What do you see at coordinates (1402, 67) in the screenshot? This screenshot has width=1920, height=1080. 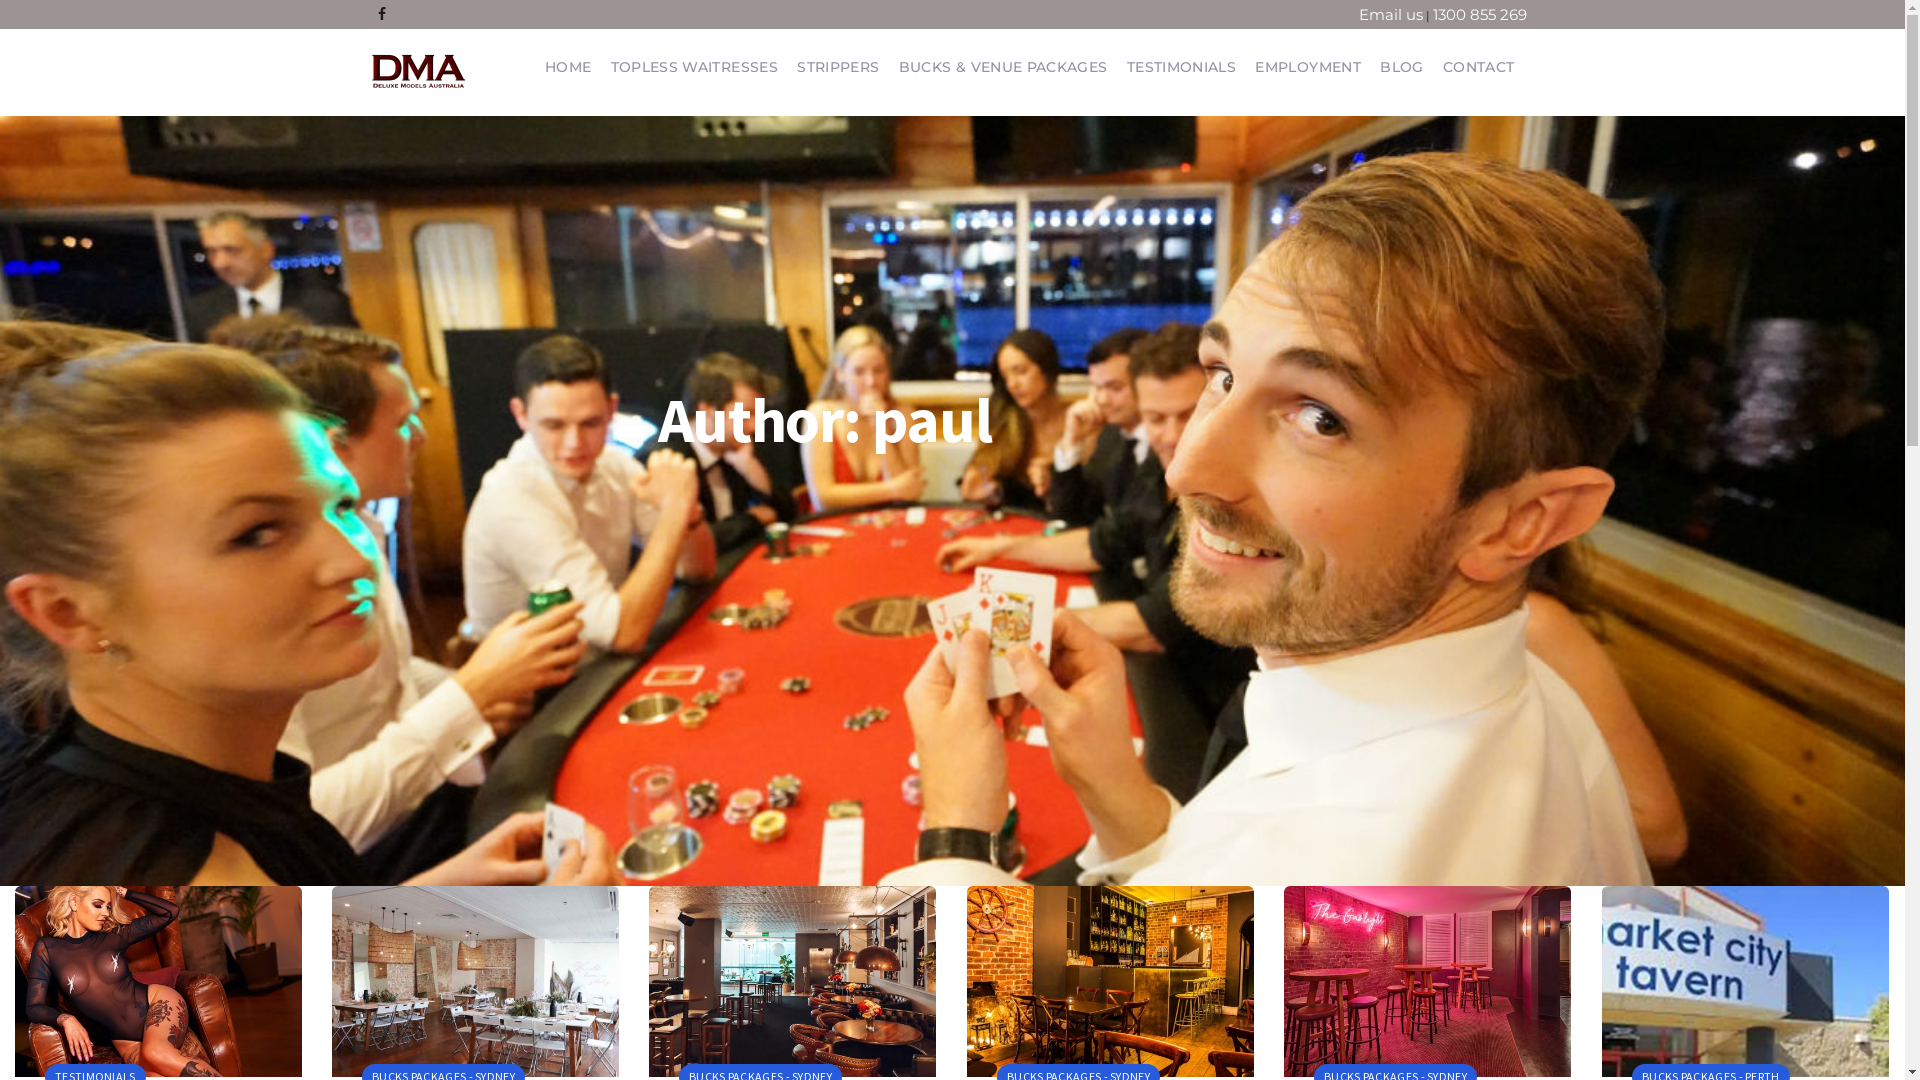 I see `BLOG` at bounding box center [1402, 67].